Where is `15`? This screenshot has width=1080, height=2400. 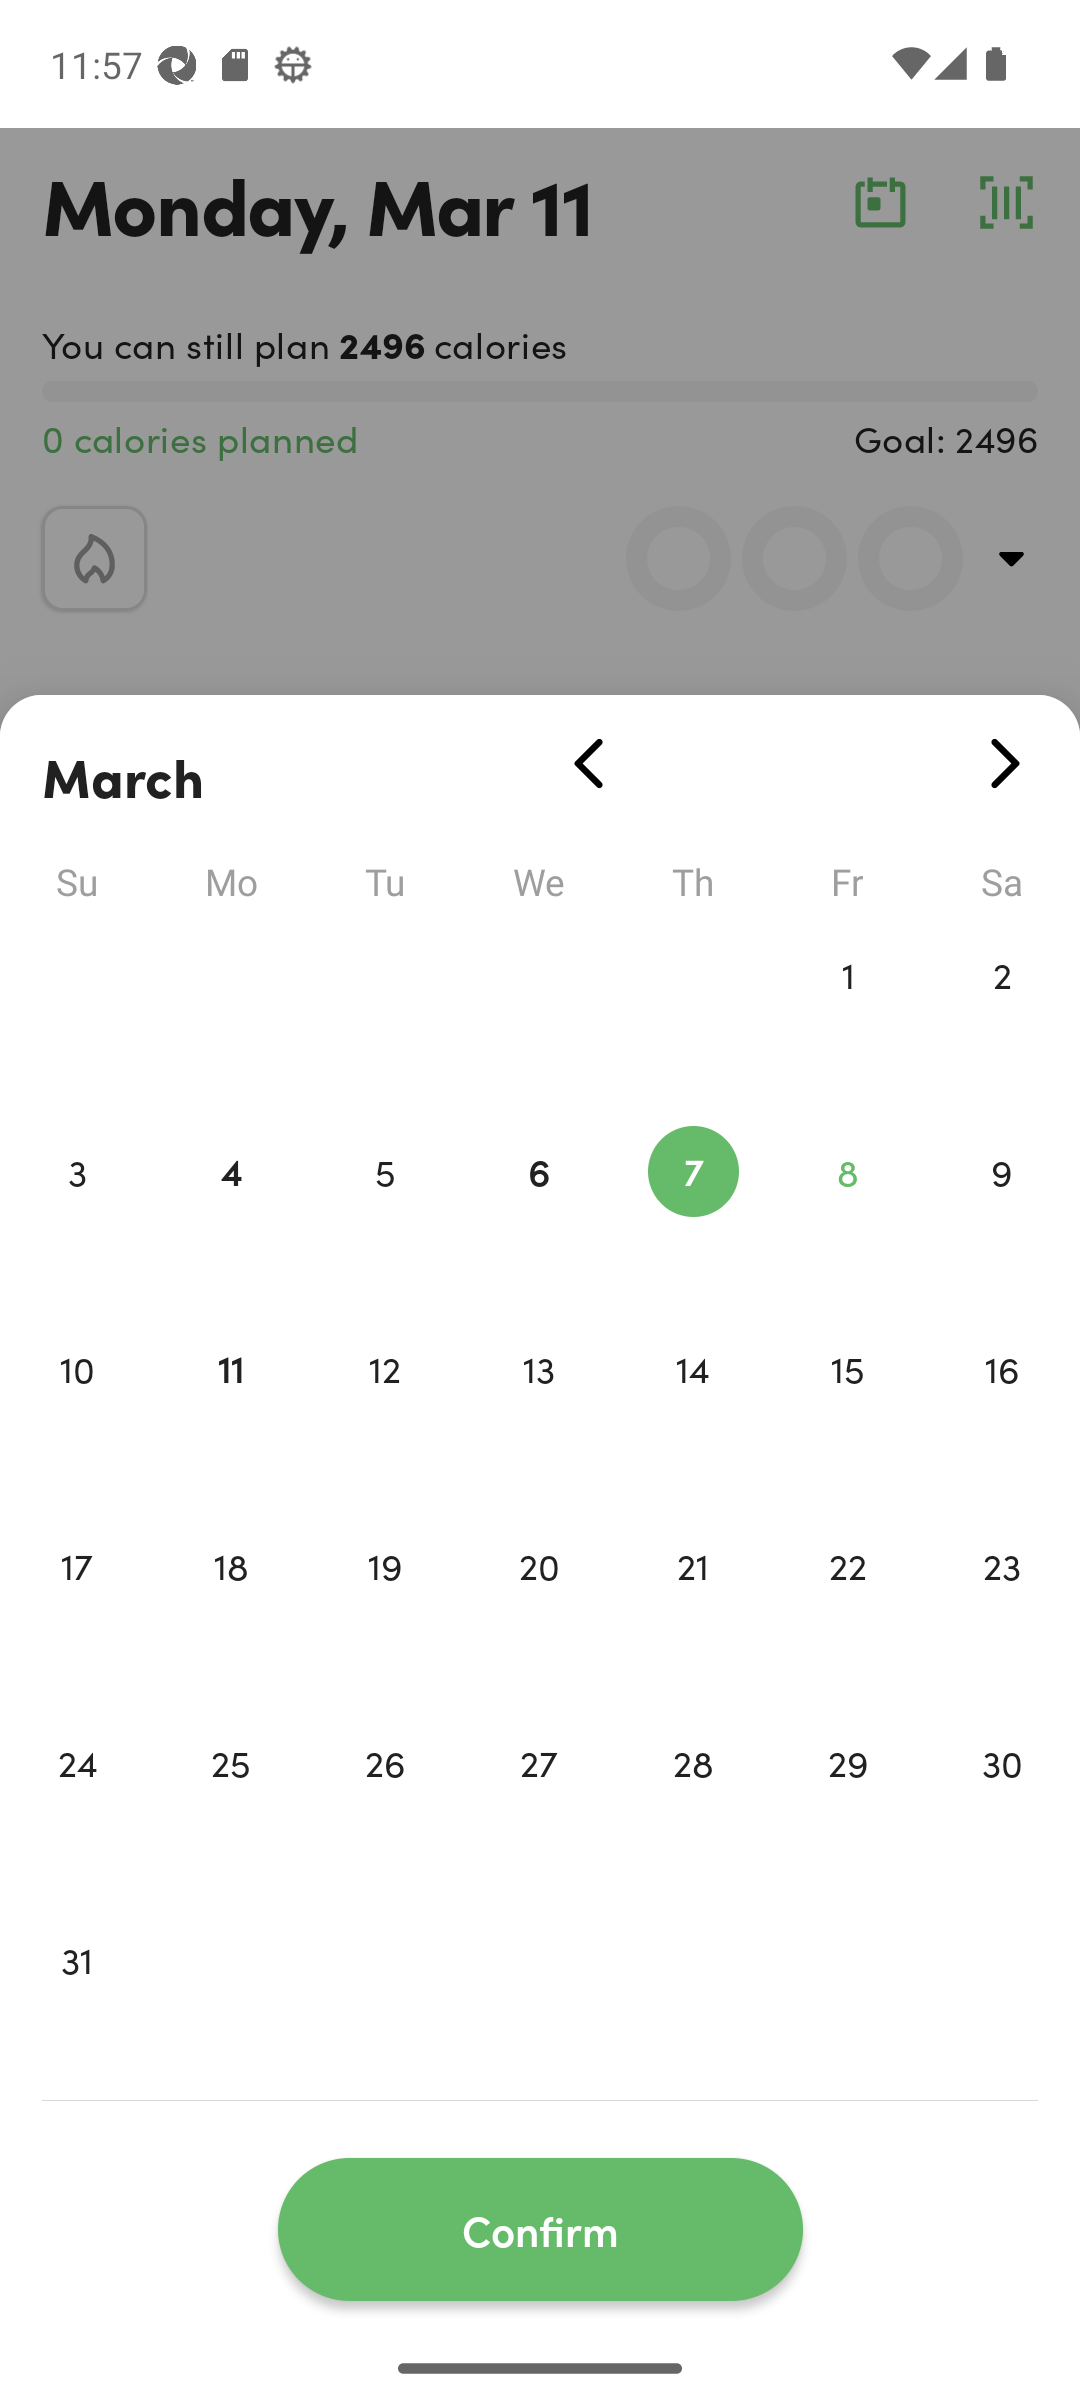
15 is located at coordinates (848, 1410).